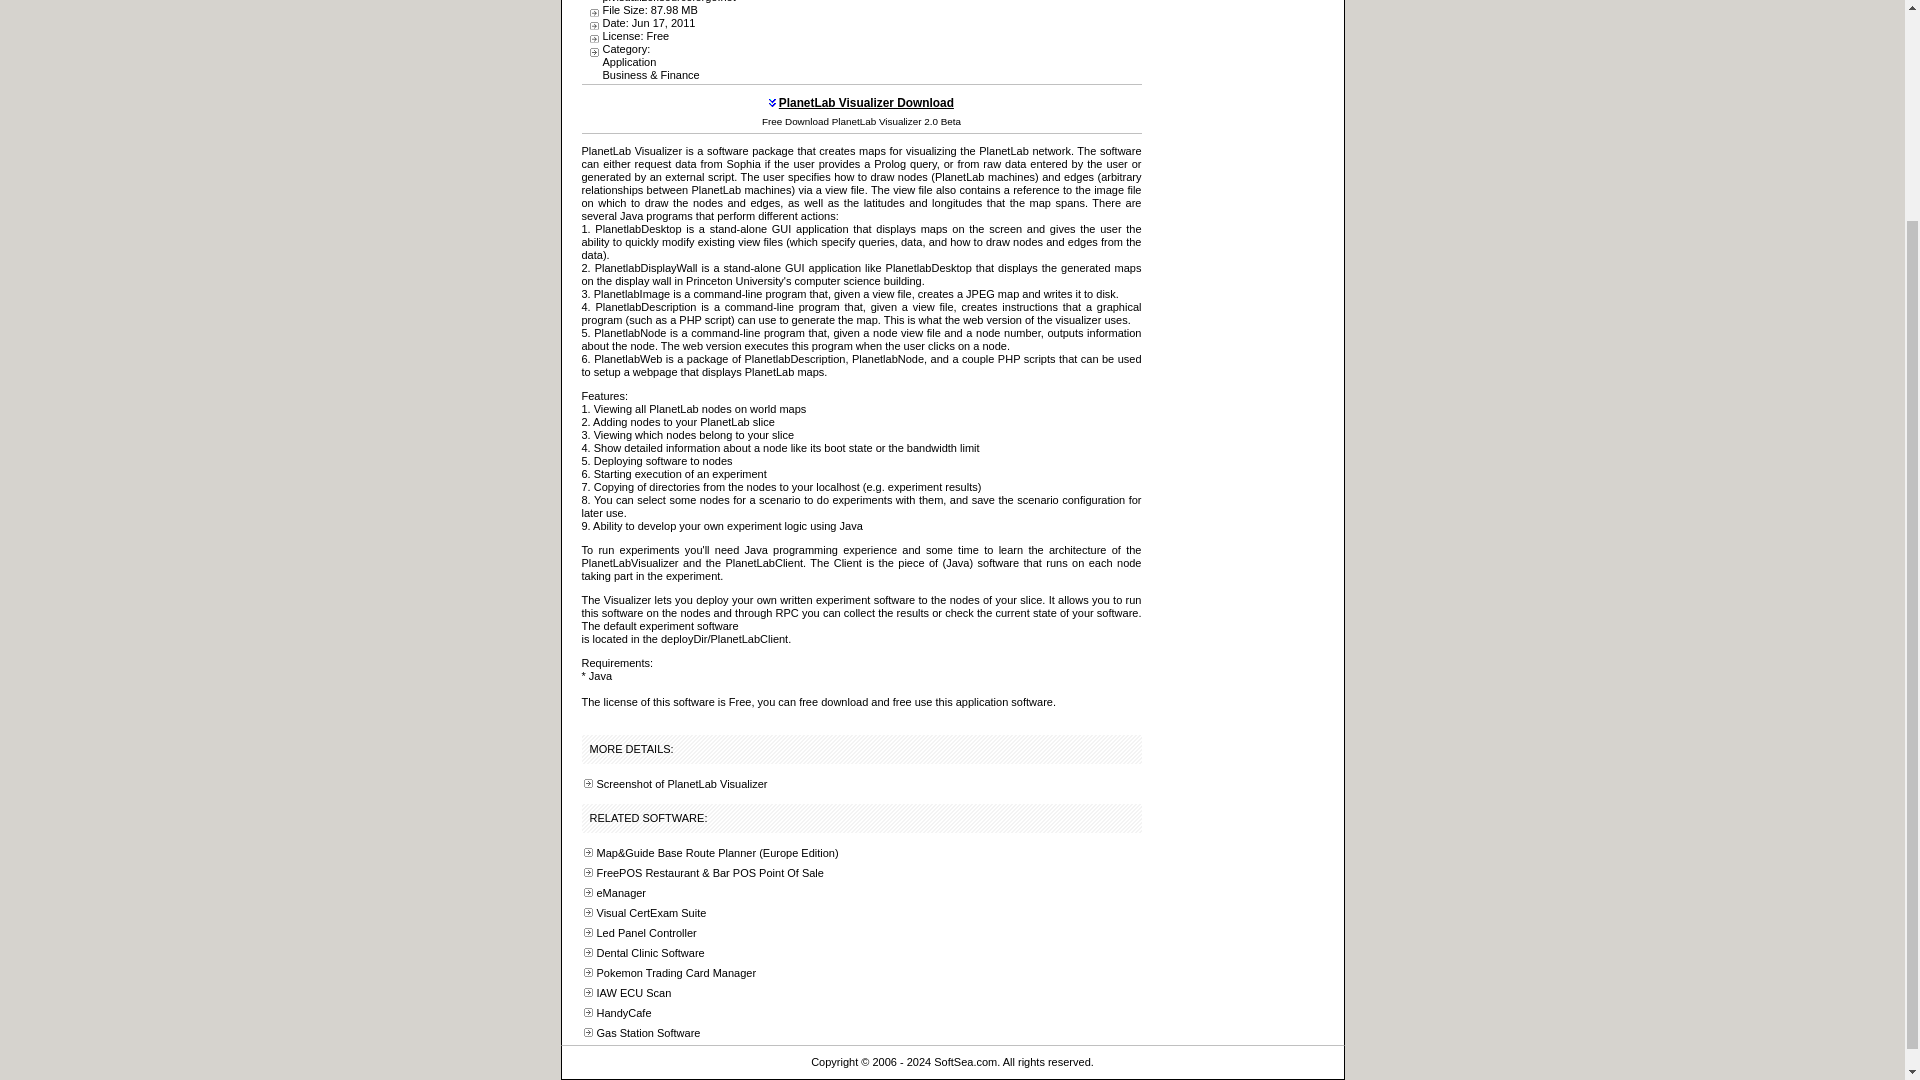  What do you see at coordinates (650, 913) in the screenshot?
I see `Visual CertExam Suite` at bounding box center [650, 913].